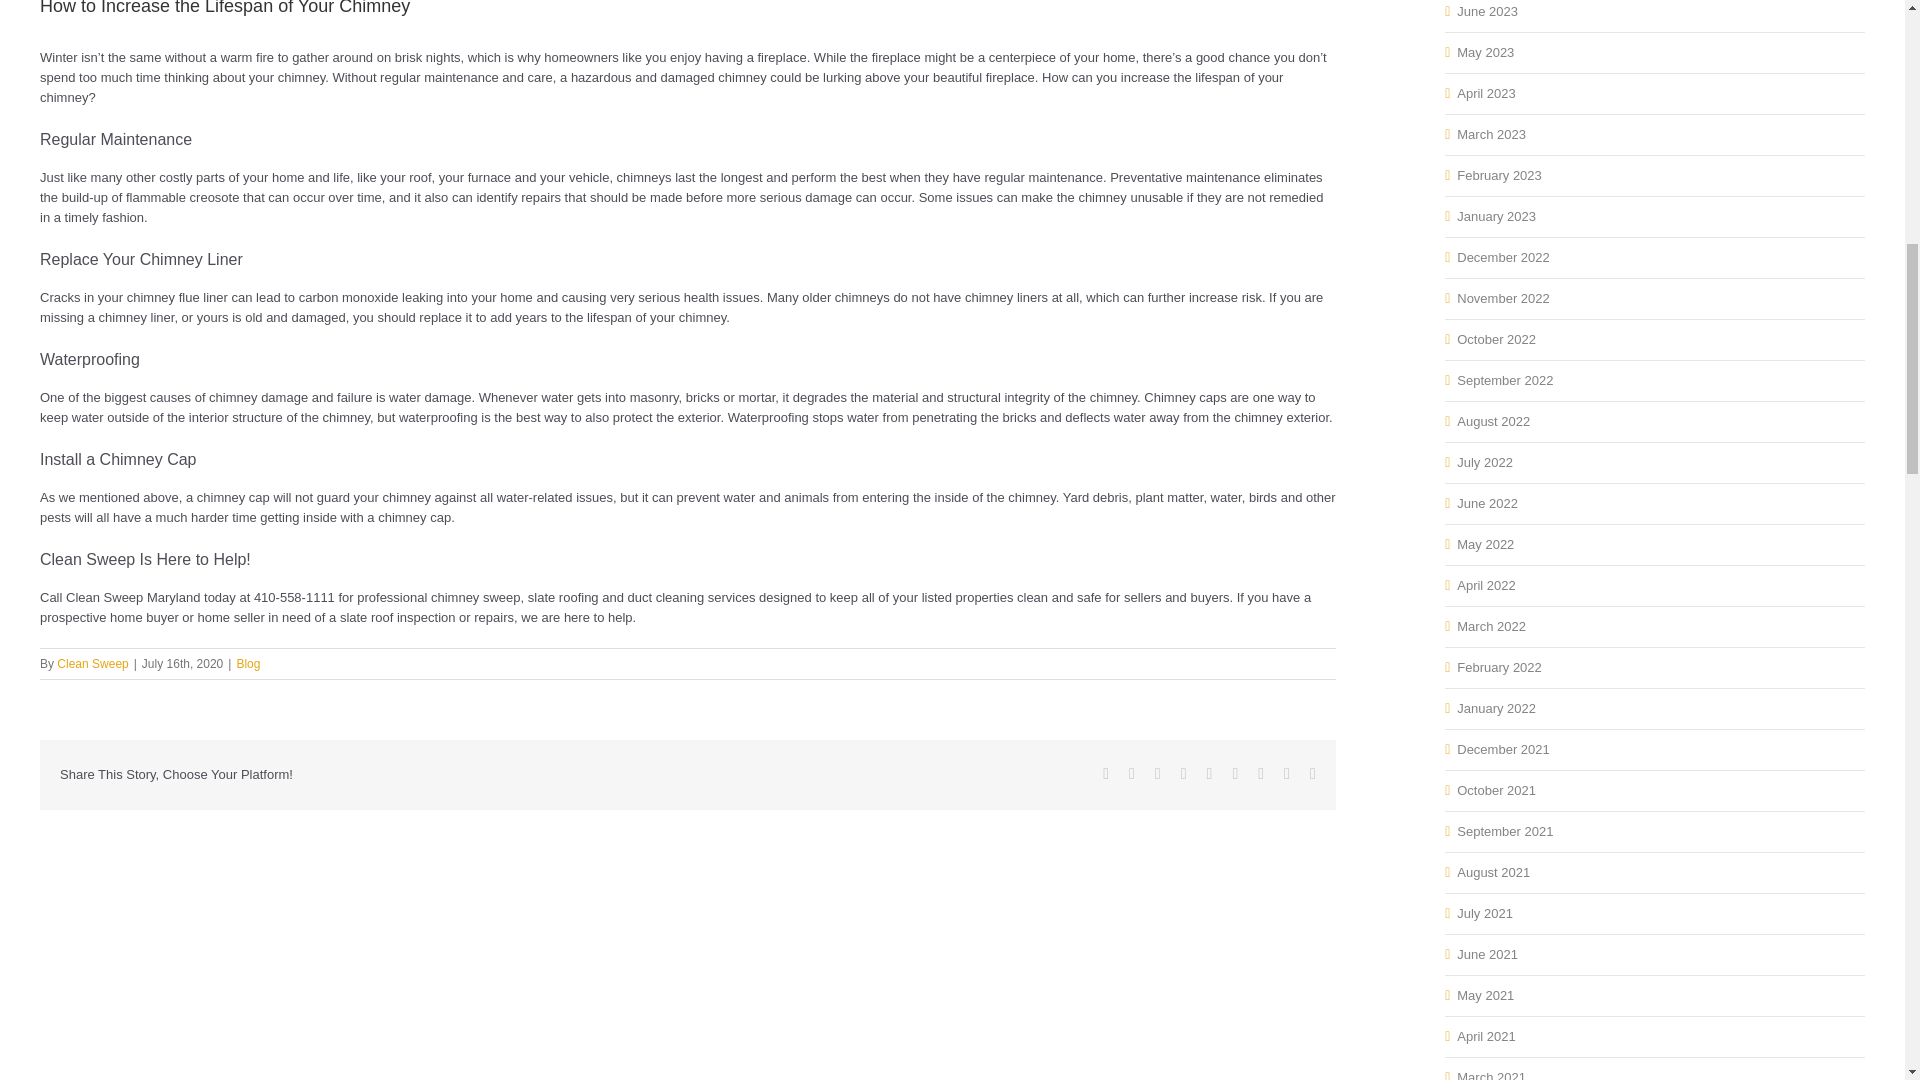 This screenshot has width=1920, height=1080. Describe the element at coordinates (92, 663) in the screenshot. I see `Clean Sweep` at that location.